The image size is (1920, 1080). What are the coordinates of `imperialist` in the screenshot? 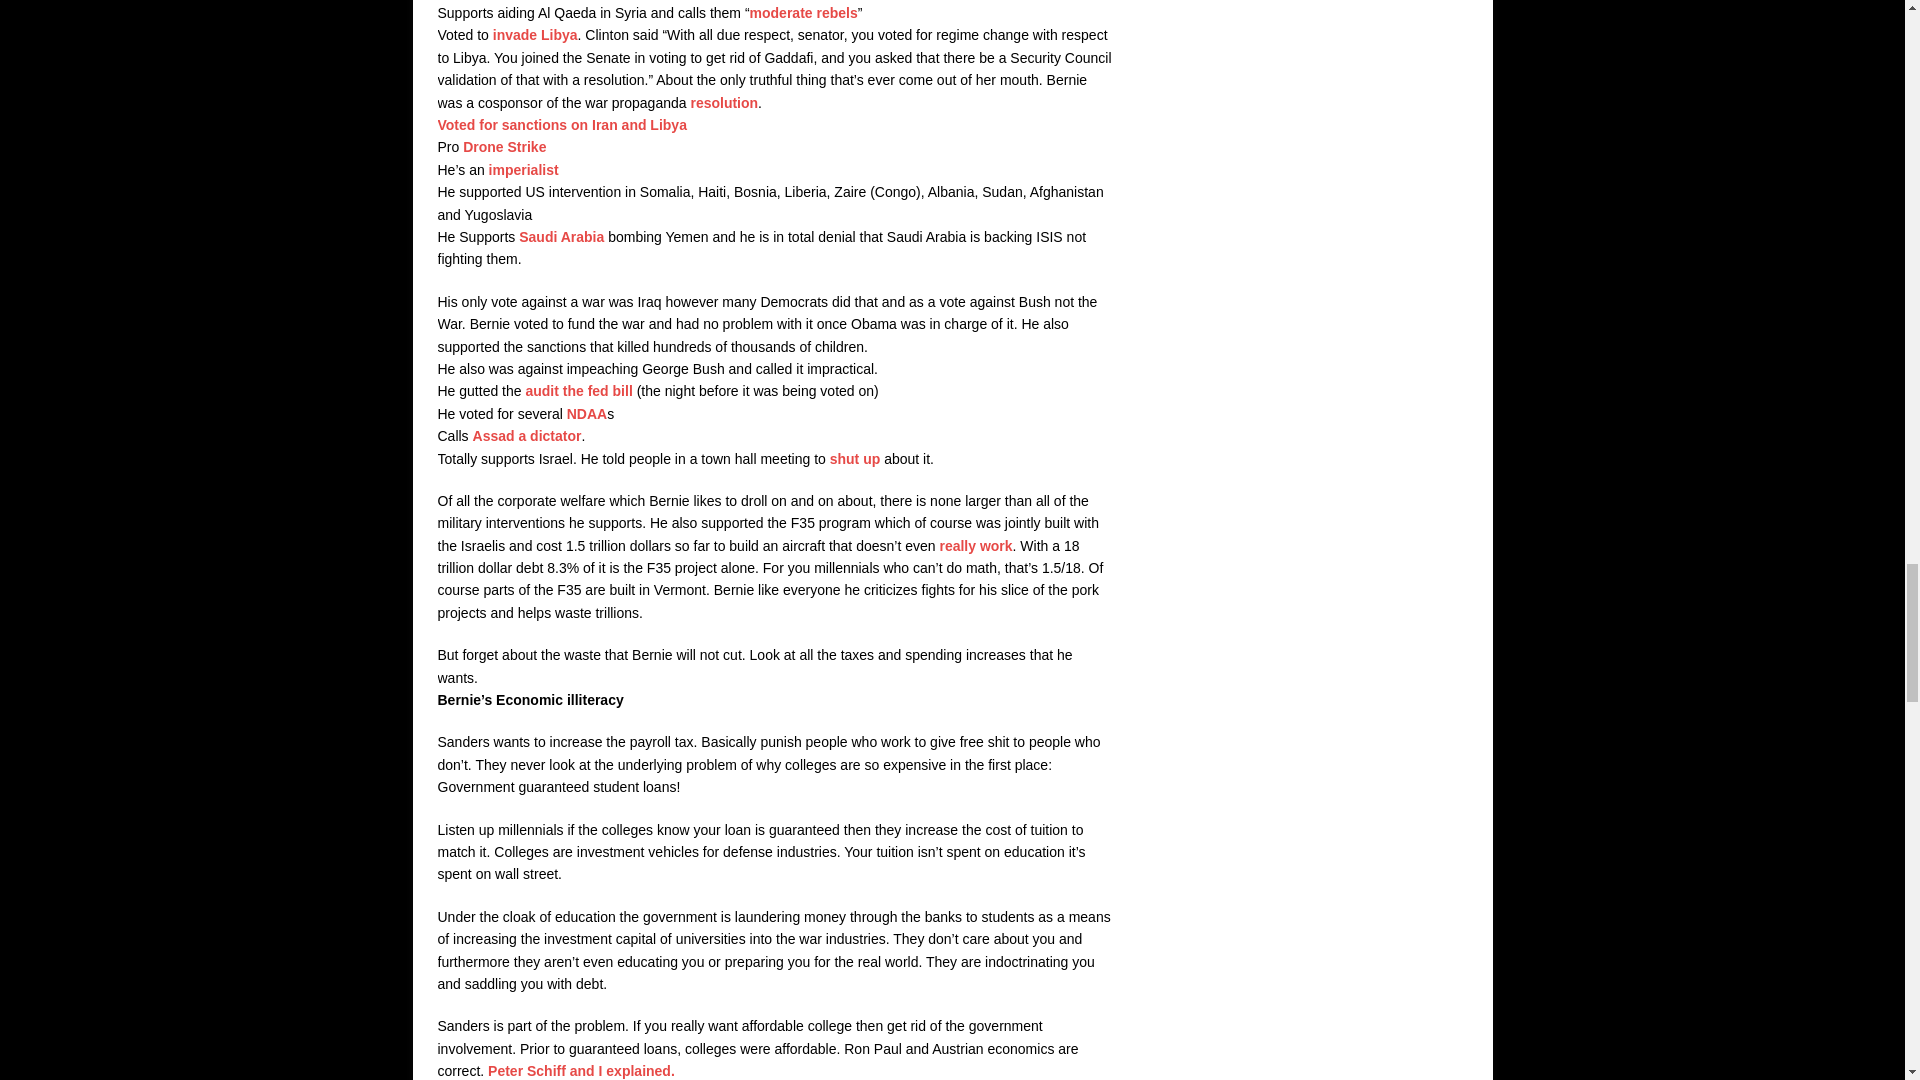 It's located at (524, 170).